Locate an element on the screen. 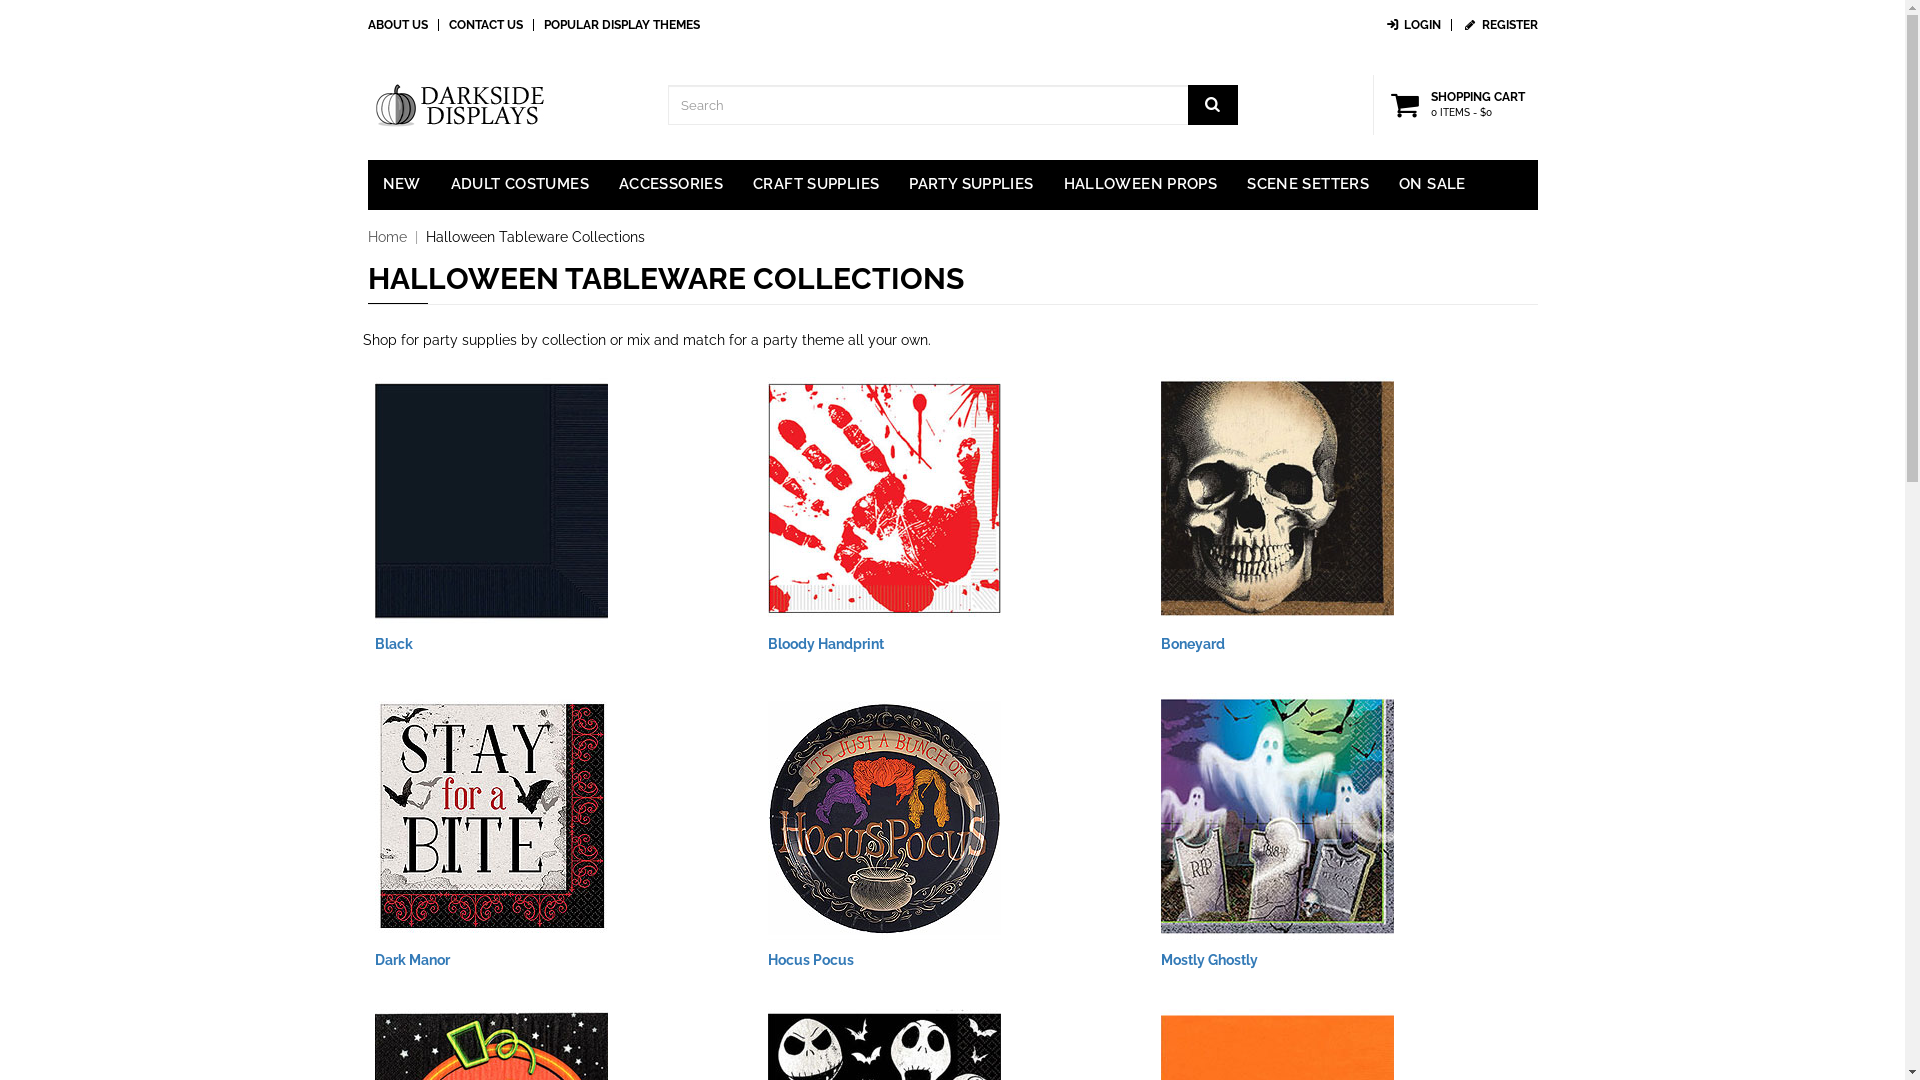 The image size is (1920, 1080). SCENE SETTERS is located at coordinates (1308, 185).